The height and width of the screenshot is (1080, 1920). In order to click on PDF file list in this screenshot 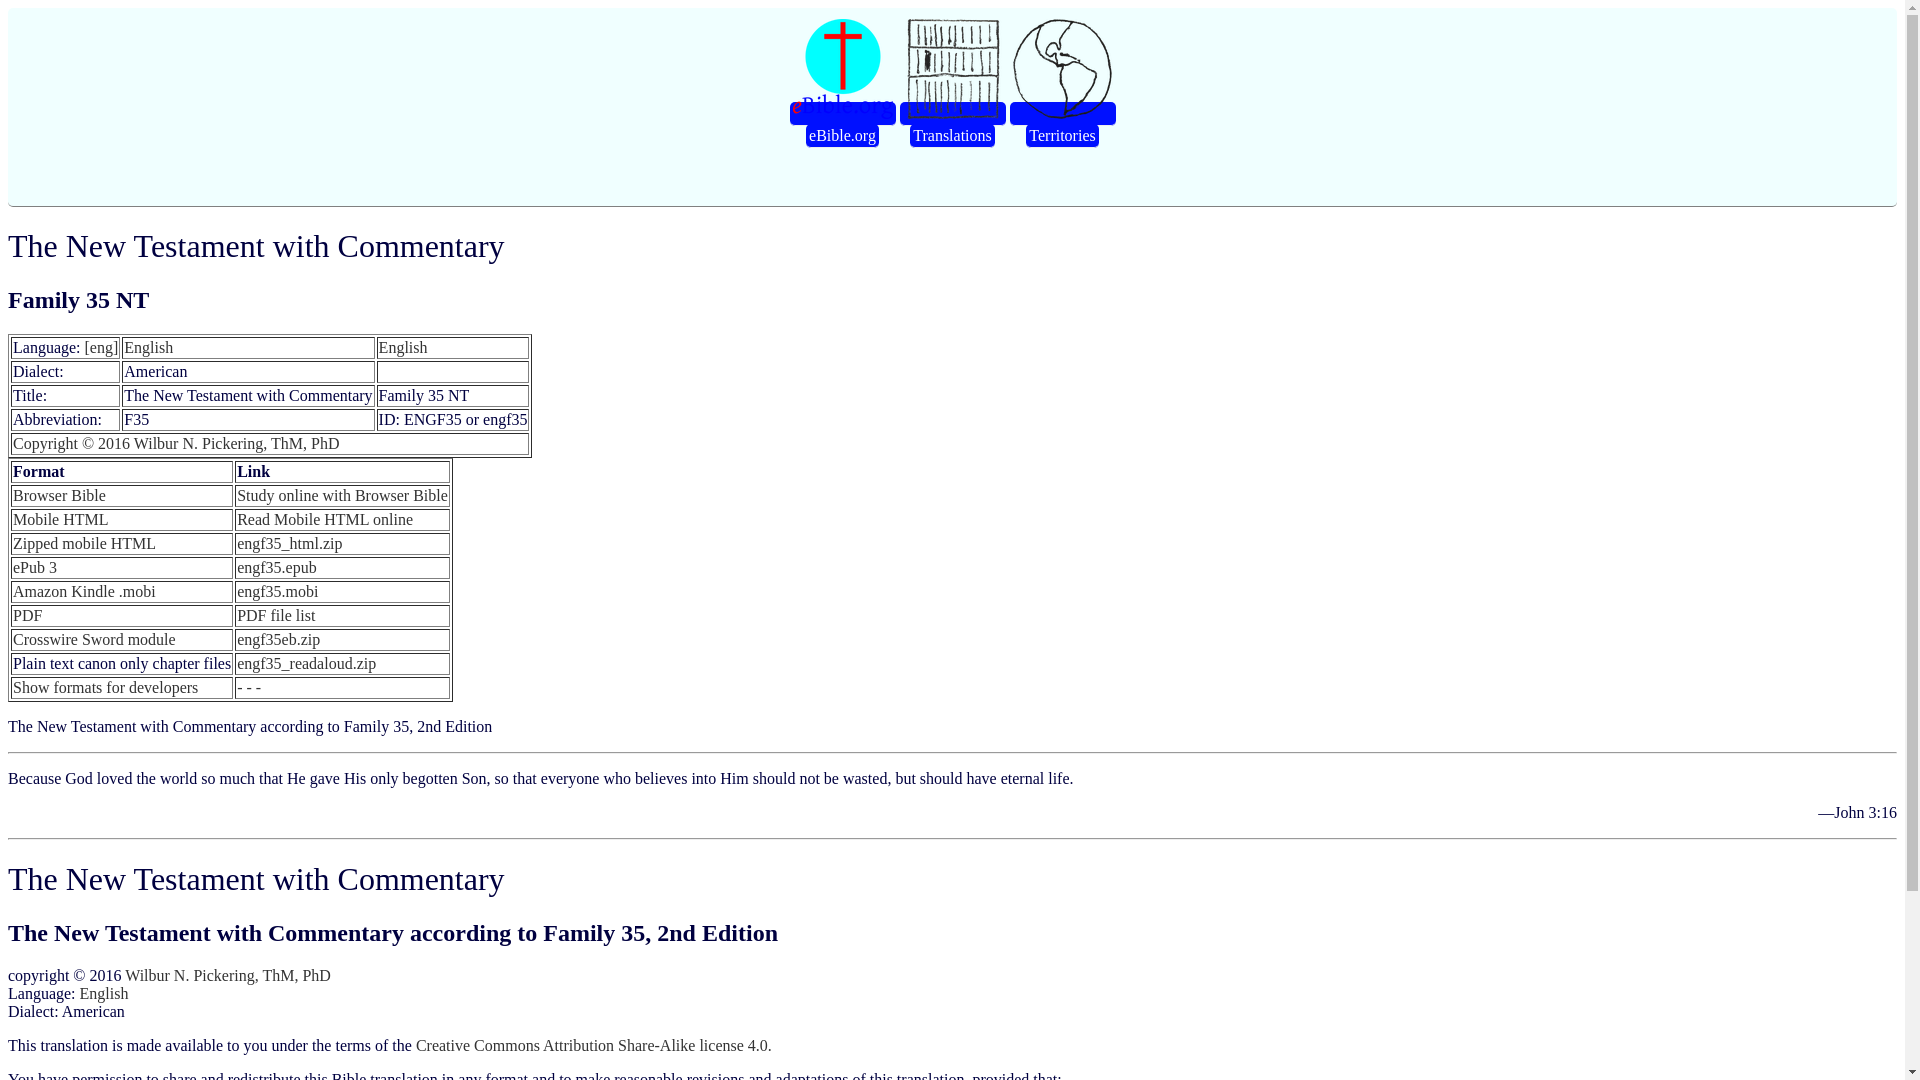, I will do `click(275, 615)`.